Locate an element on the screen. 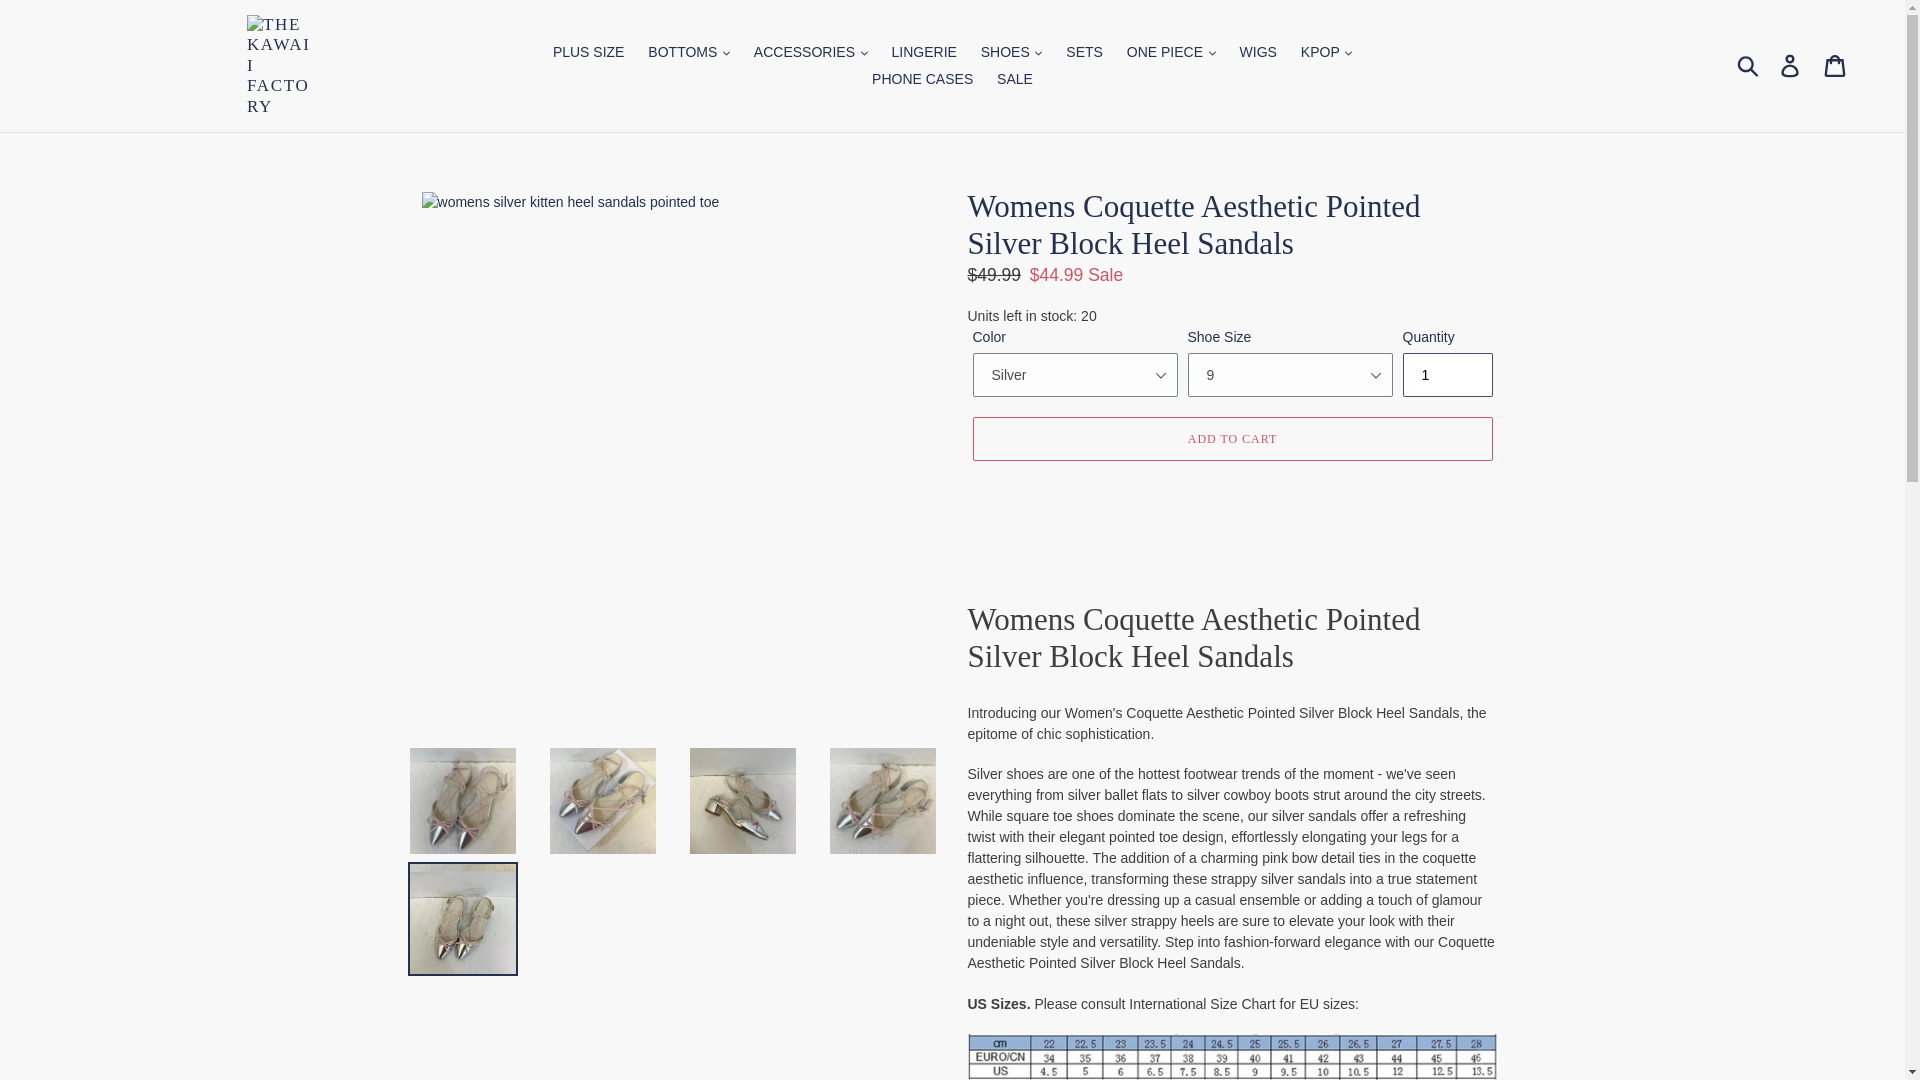 This screenshot has height=1080, width=1920. PHONE CASES is located at coordinates (922, 78).